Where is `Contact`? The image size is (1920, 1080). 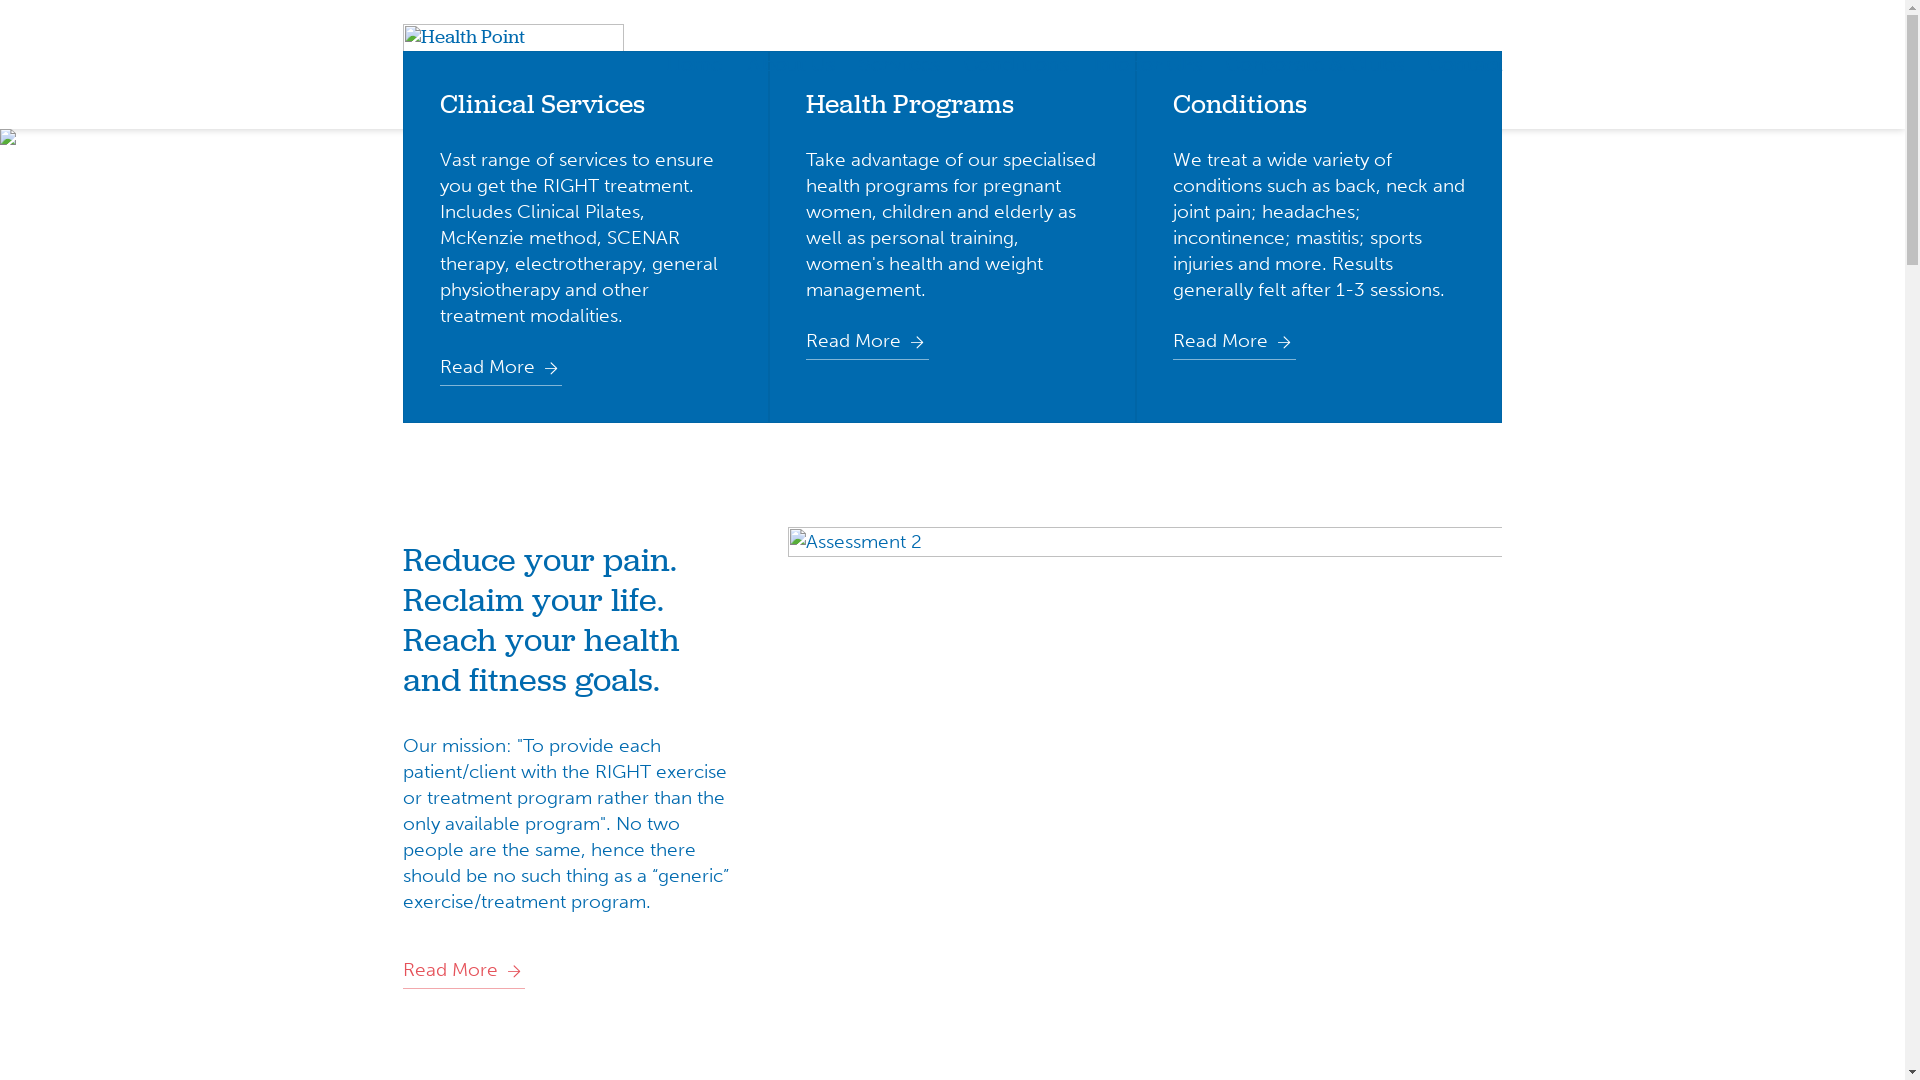 Contact is located at coordinates (1466, 64).